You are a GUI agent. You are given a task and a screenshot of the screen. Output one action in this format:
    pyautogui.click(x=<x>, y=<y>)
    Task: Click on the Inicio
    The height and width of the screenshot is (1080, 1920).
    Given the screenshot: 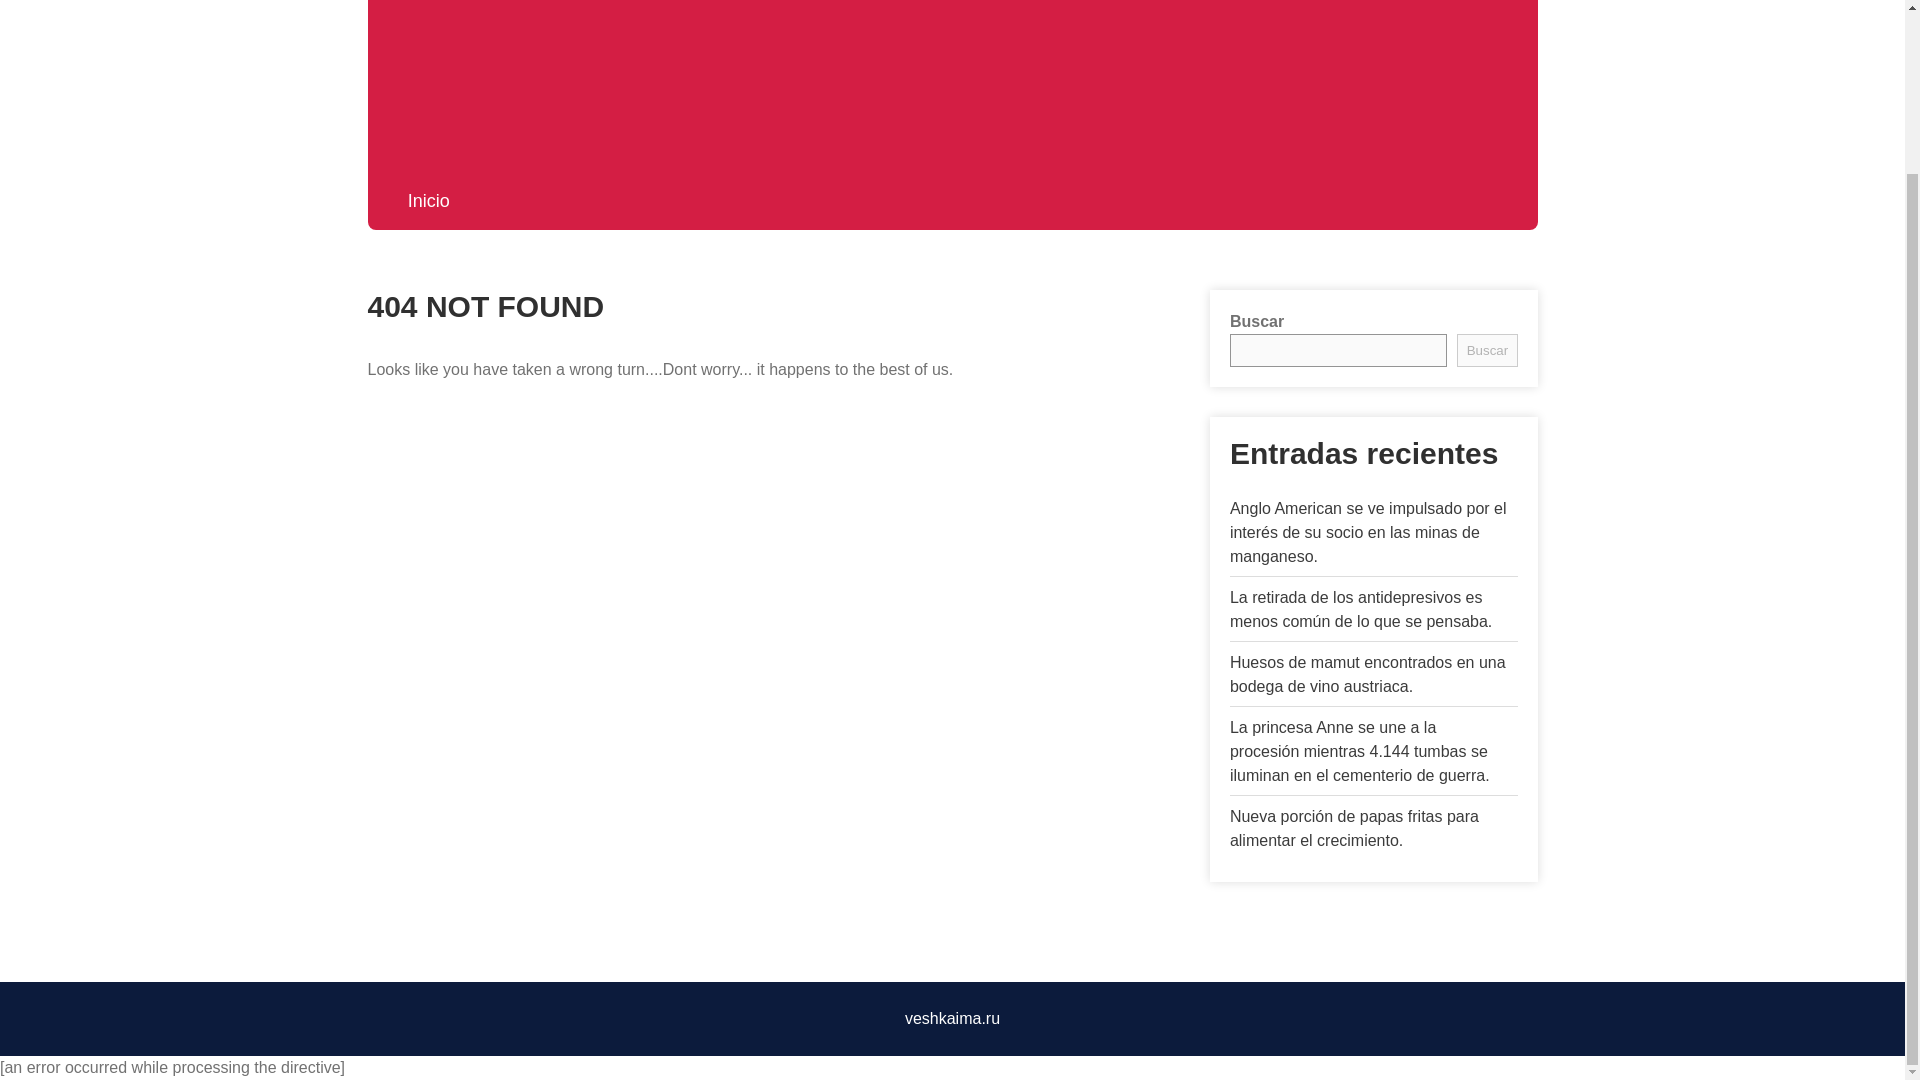 What is the action you would take?
    pyautogui.click(x=428, y=200)
    